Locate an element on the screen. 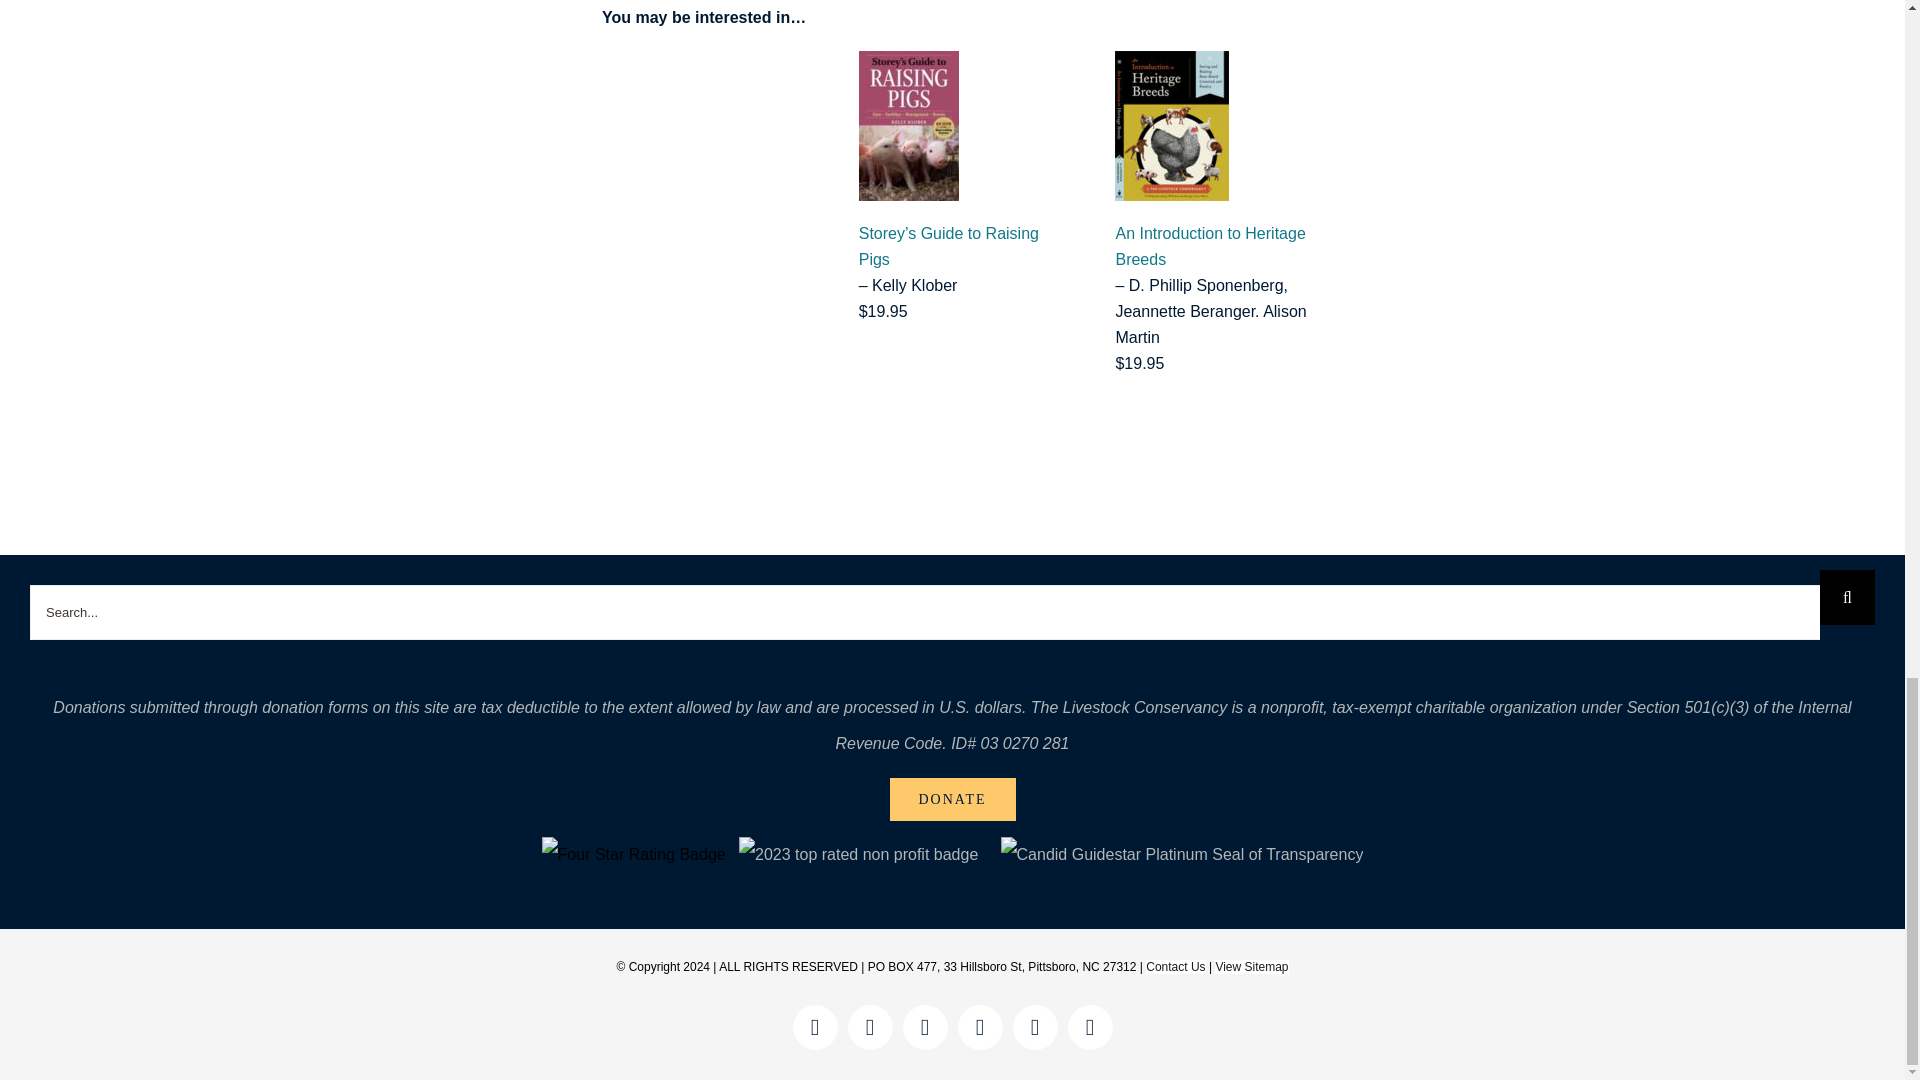  Spotify is located at coordinates (1034, 1027).